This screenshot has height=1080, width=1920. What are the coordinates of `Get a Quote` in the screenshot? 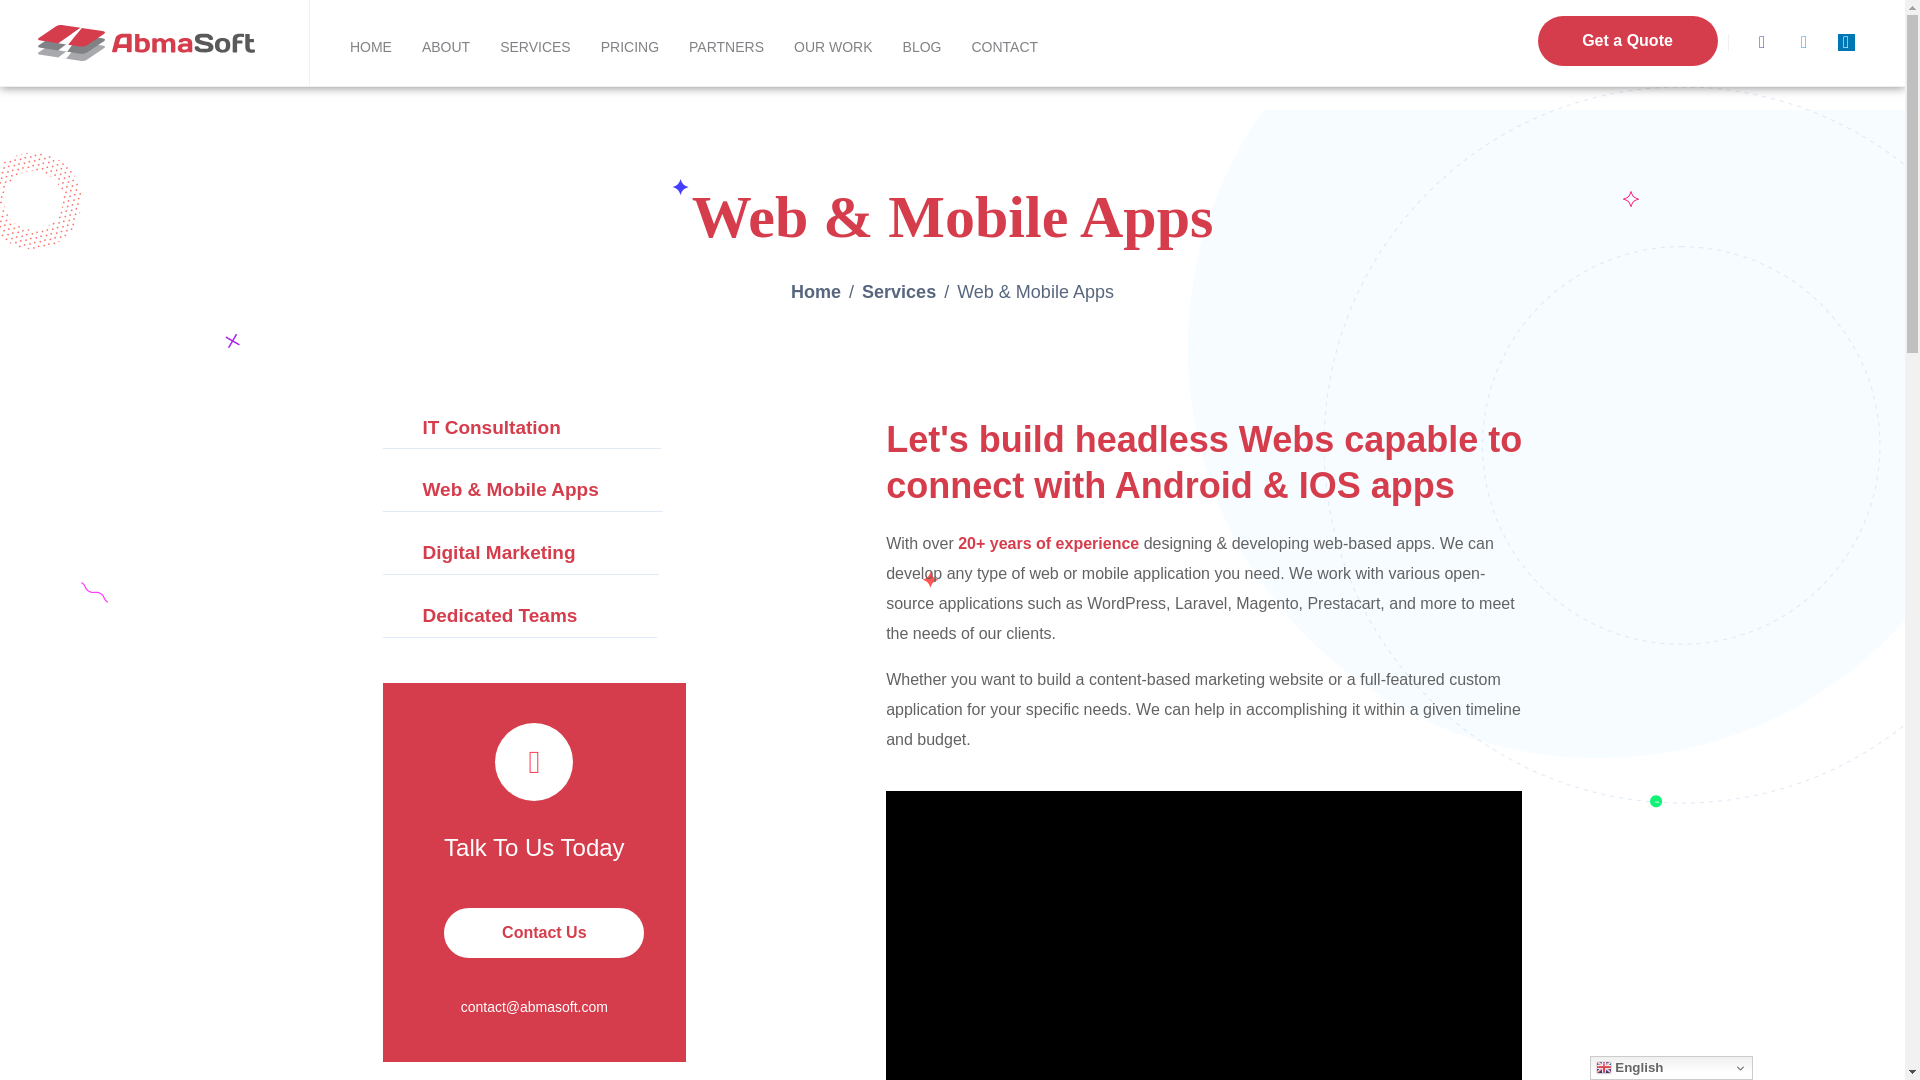 It's located at (1628, 40).